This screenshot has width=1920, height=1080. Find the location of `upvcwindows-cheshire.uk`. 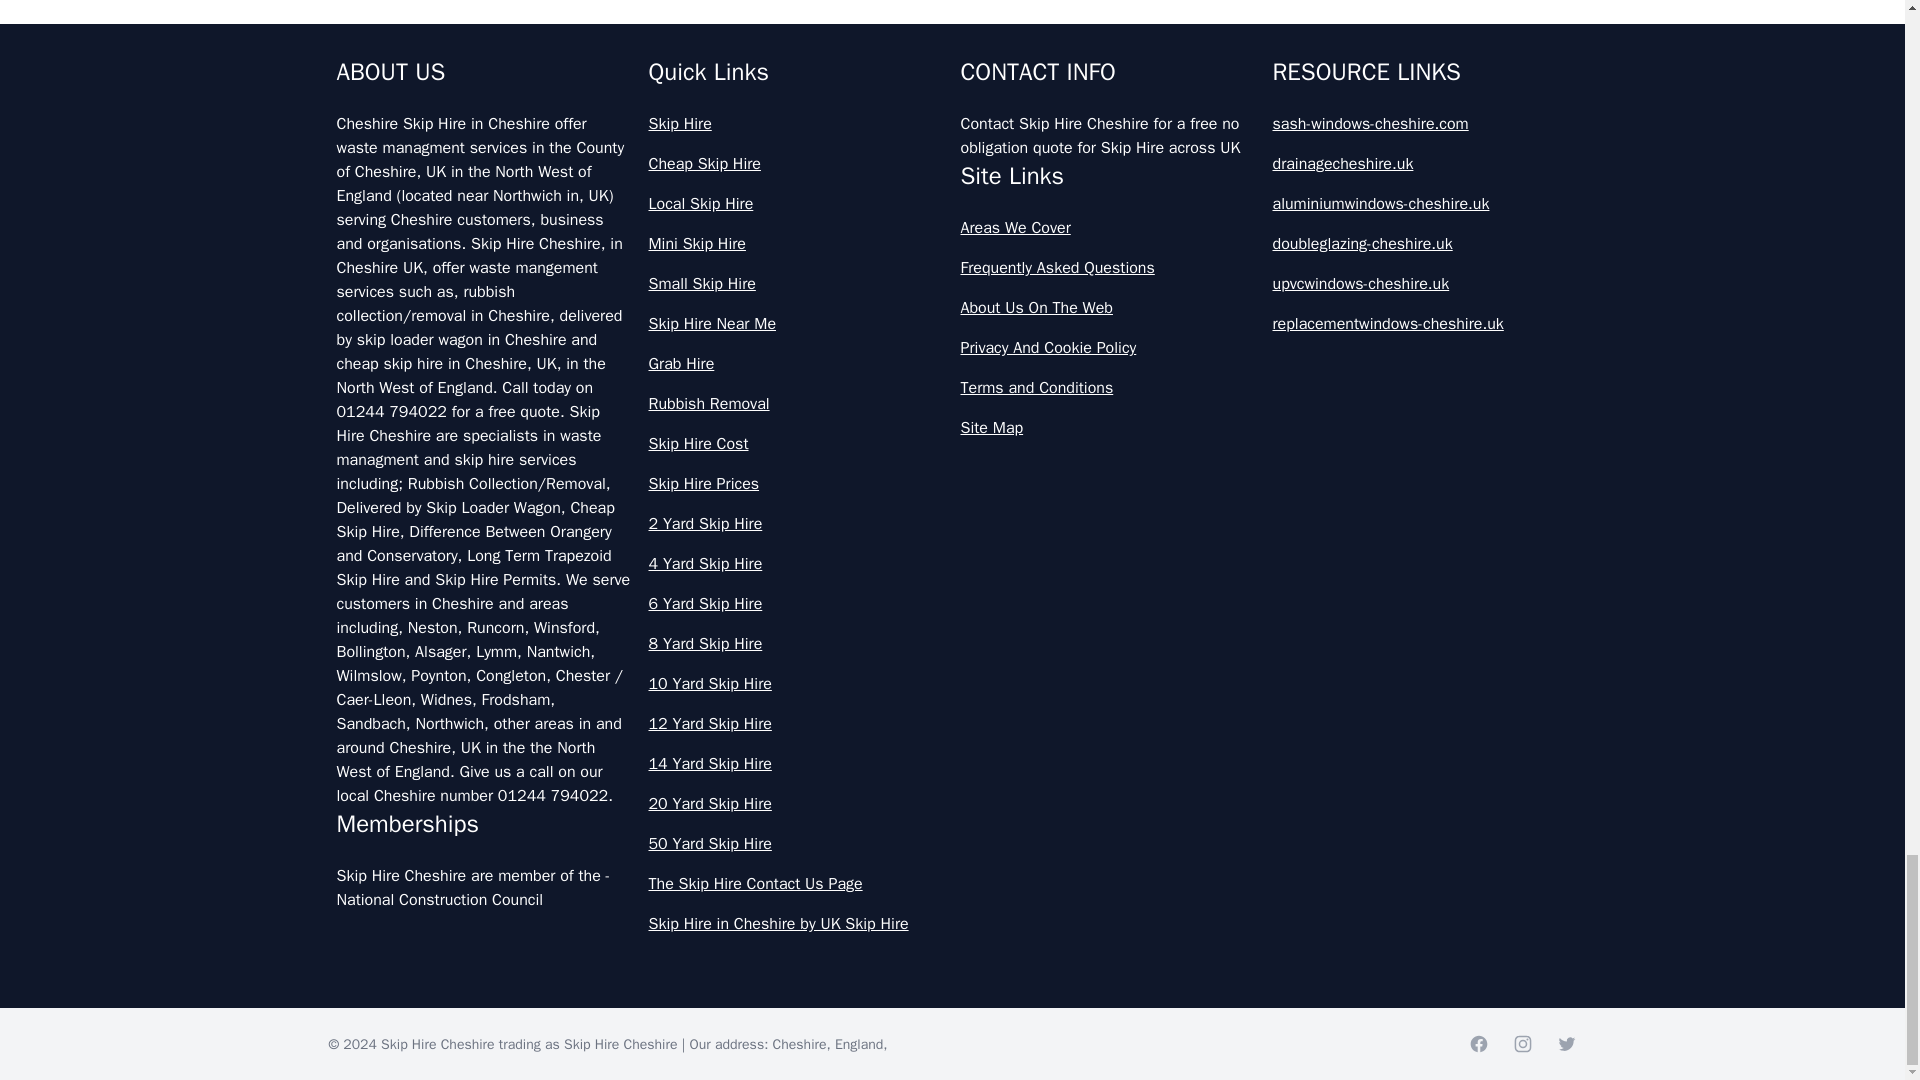

upvcwindows-cheshire.uk is located at coordinates (1420, 284).